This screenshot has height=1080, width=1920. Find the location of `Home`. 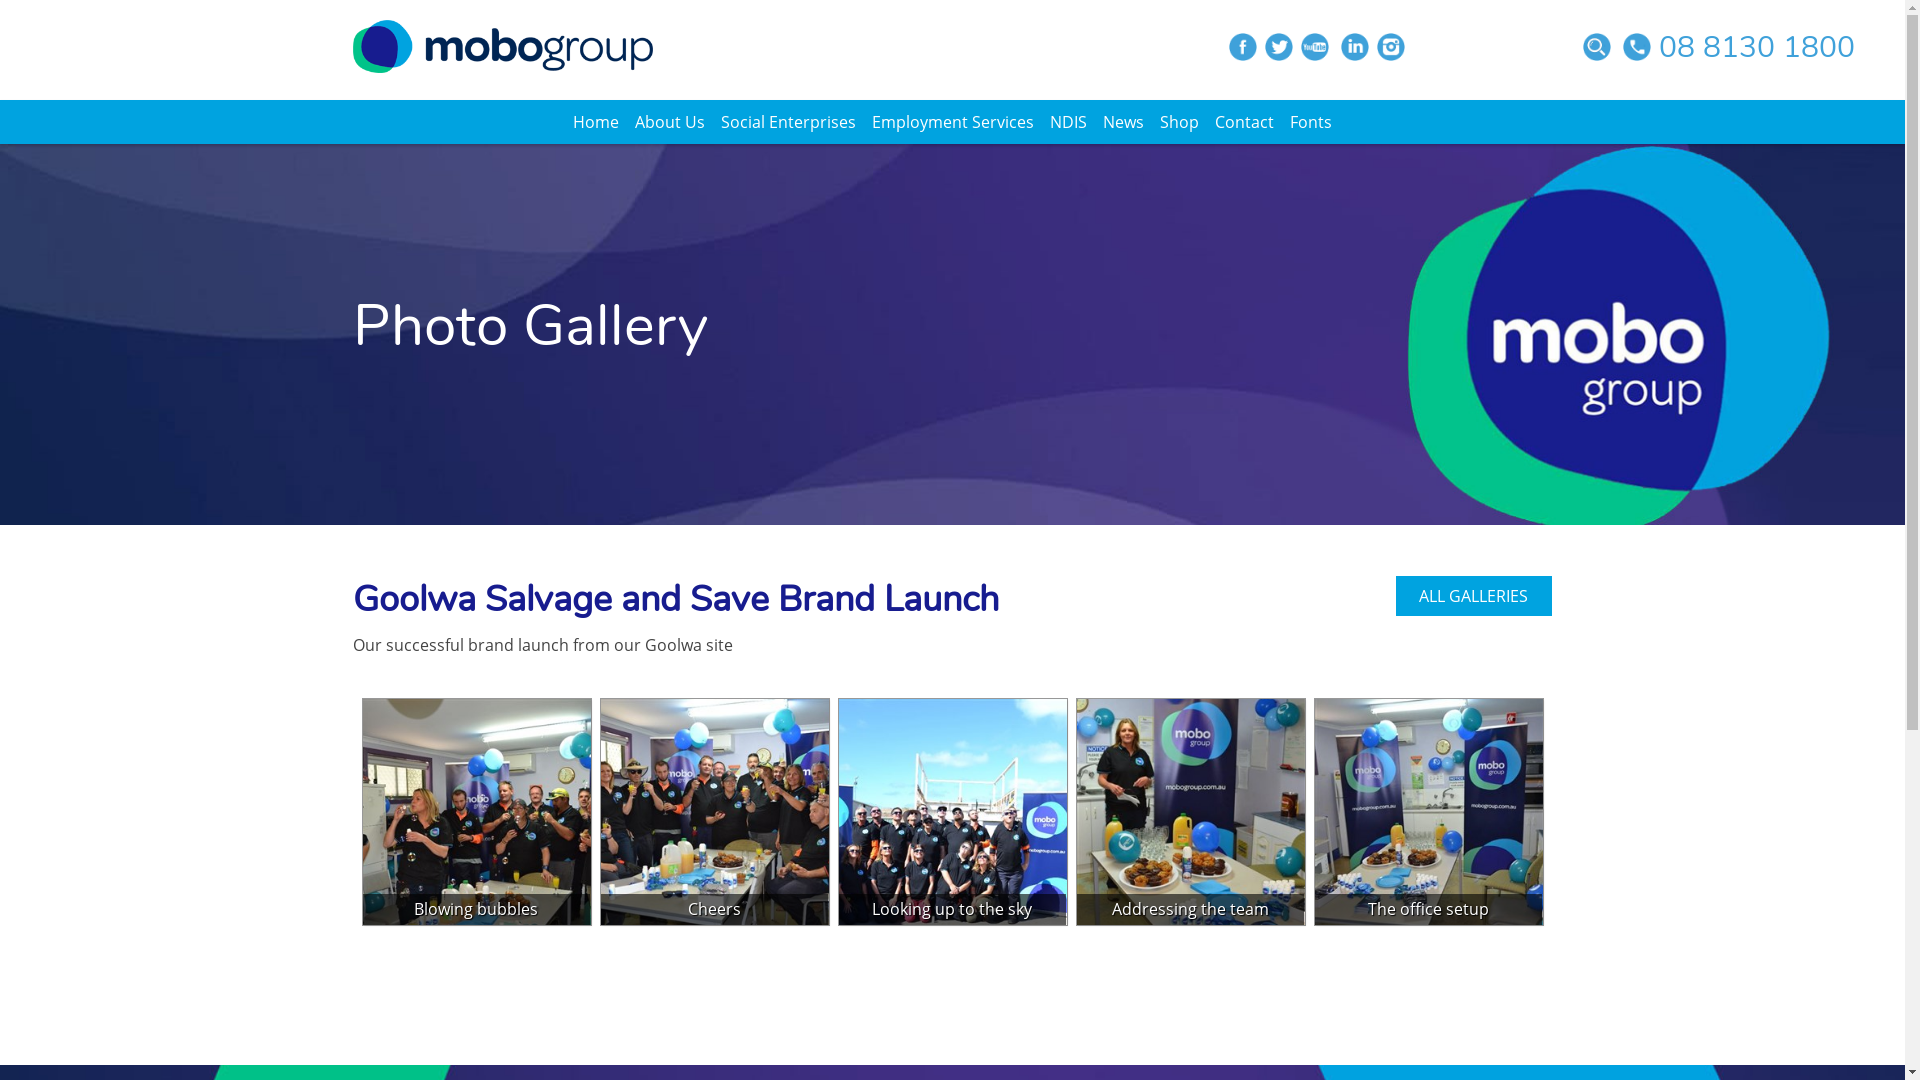

Home is located at coordinates (596, 122).